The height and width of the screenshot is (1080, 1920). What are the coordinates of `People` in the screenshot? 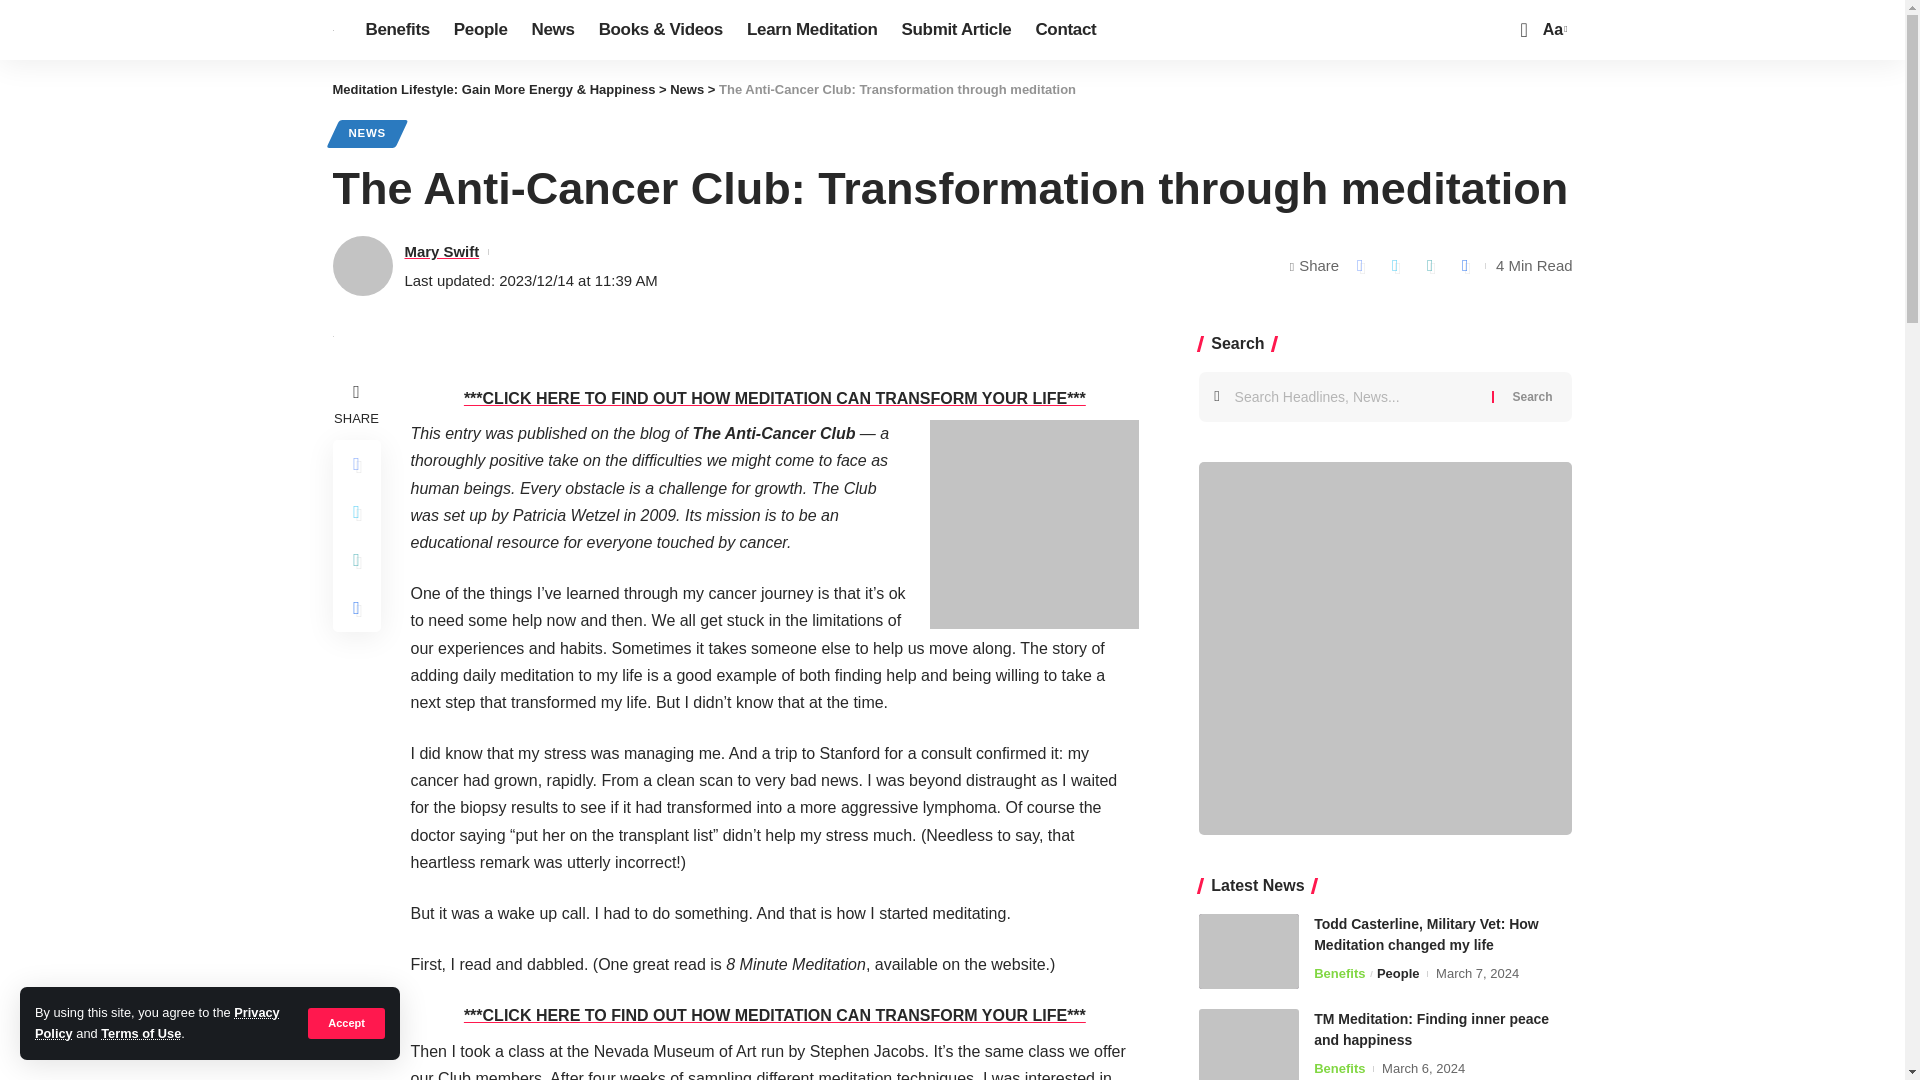 It's located at (480, 30).